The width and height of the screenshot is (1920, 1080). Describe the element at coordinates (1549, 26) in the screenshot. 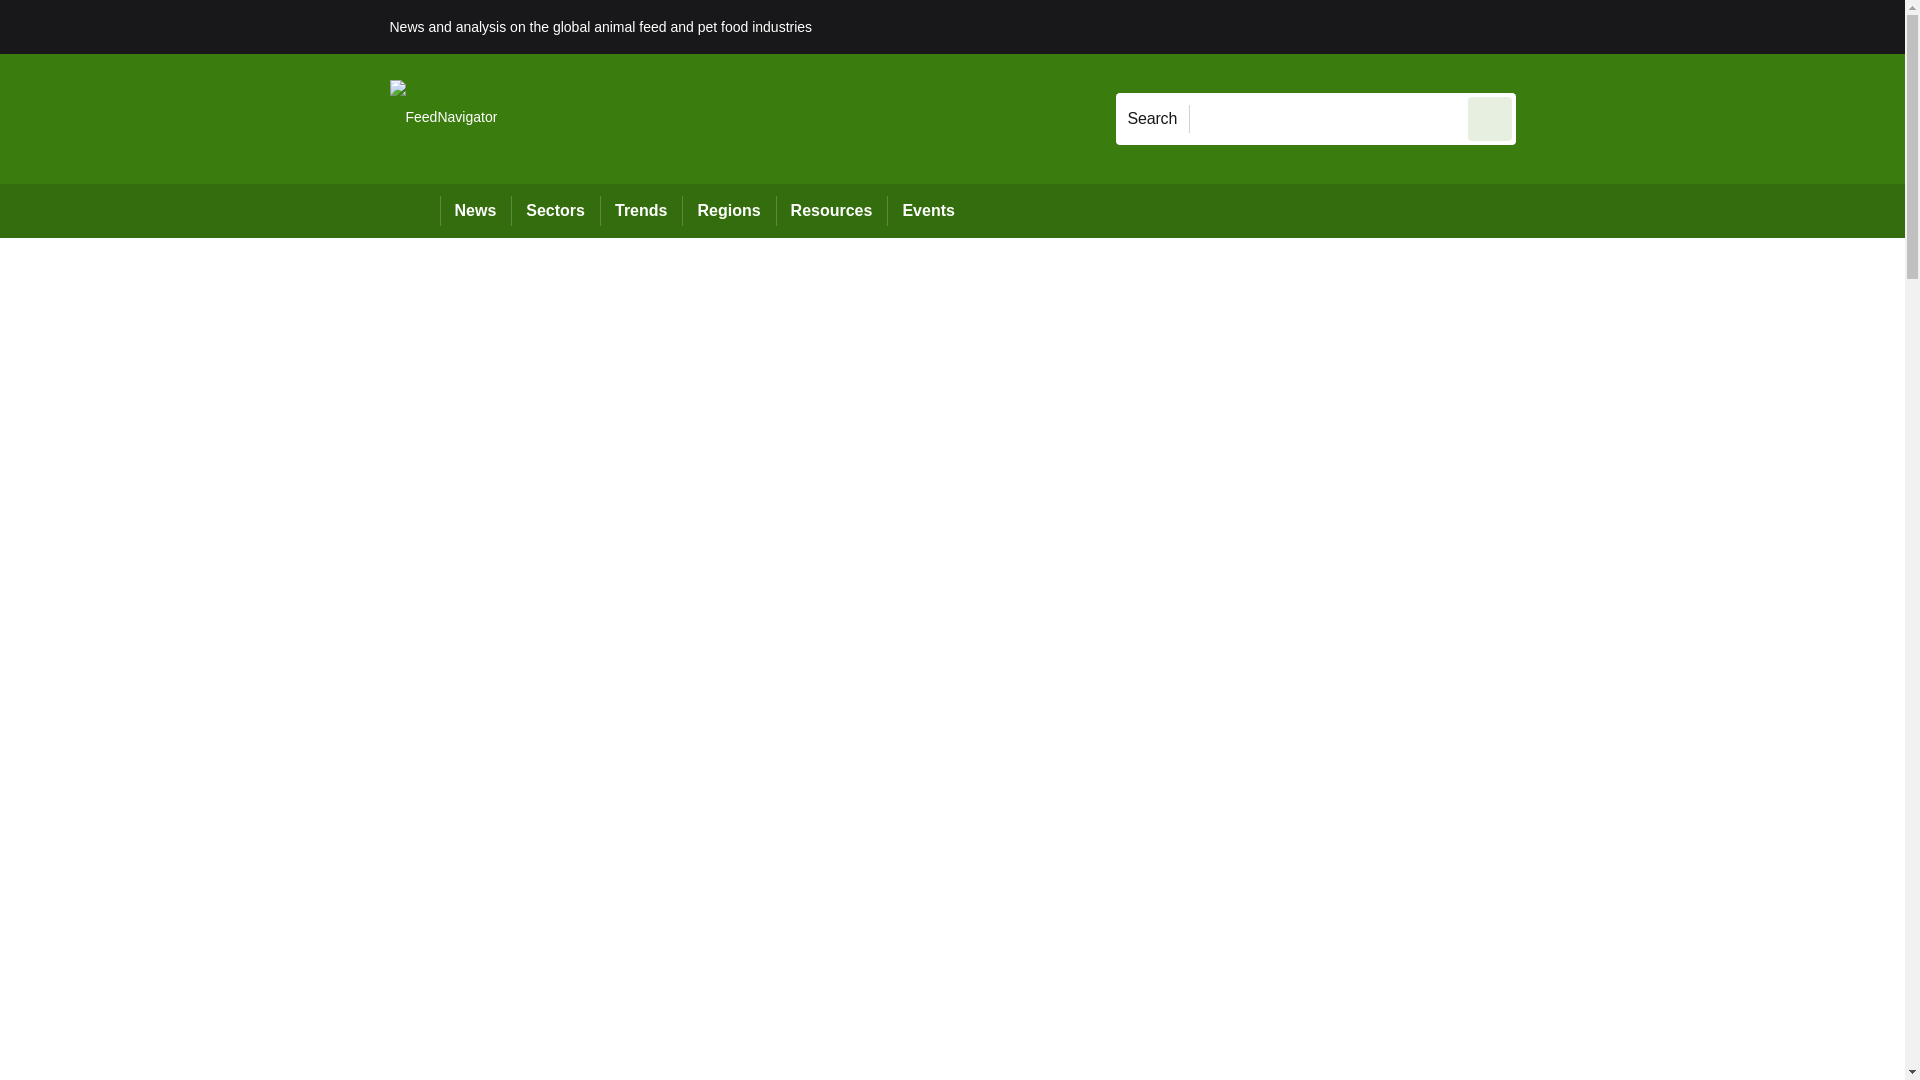

I see `Sign out` at that location.